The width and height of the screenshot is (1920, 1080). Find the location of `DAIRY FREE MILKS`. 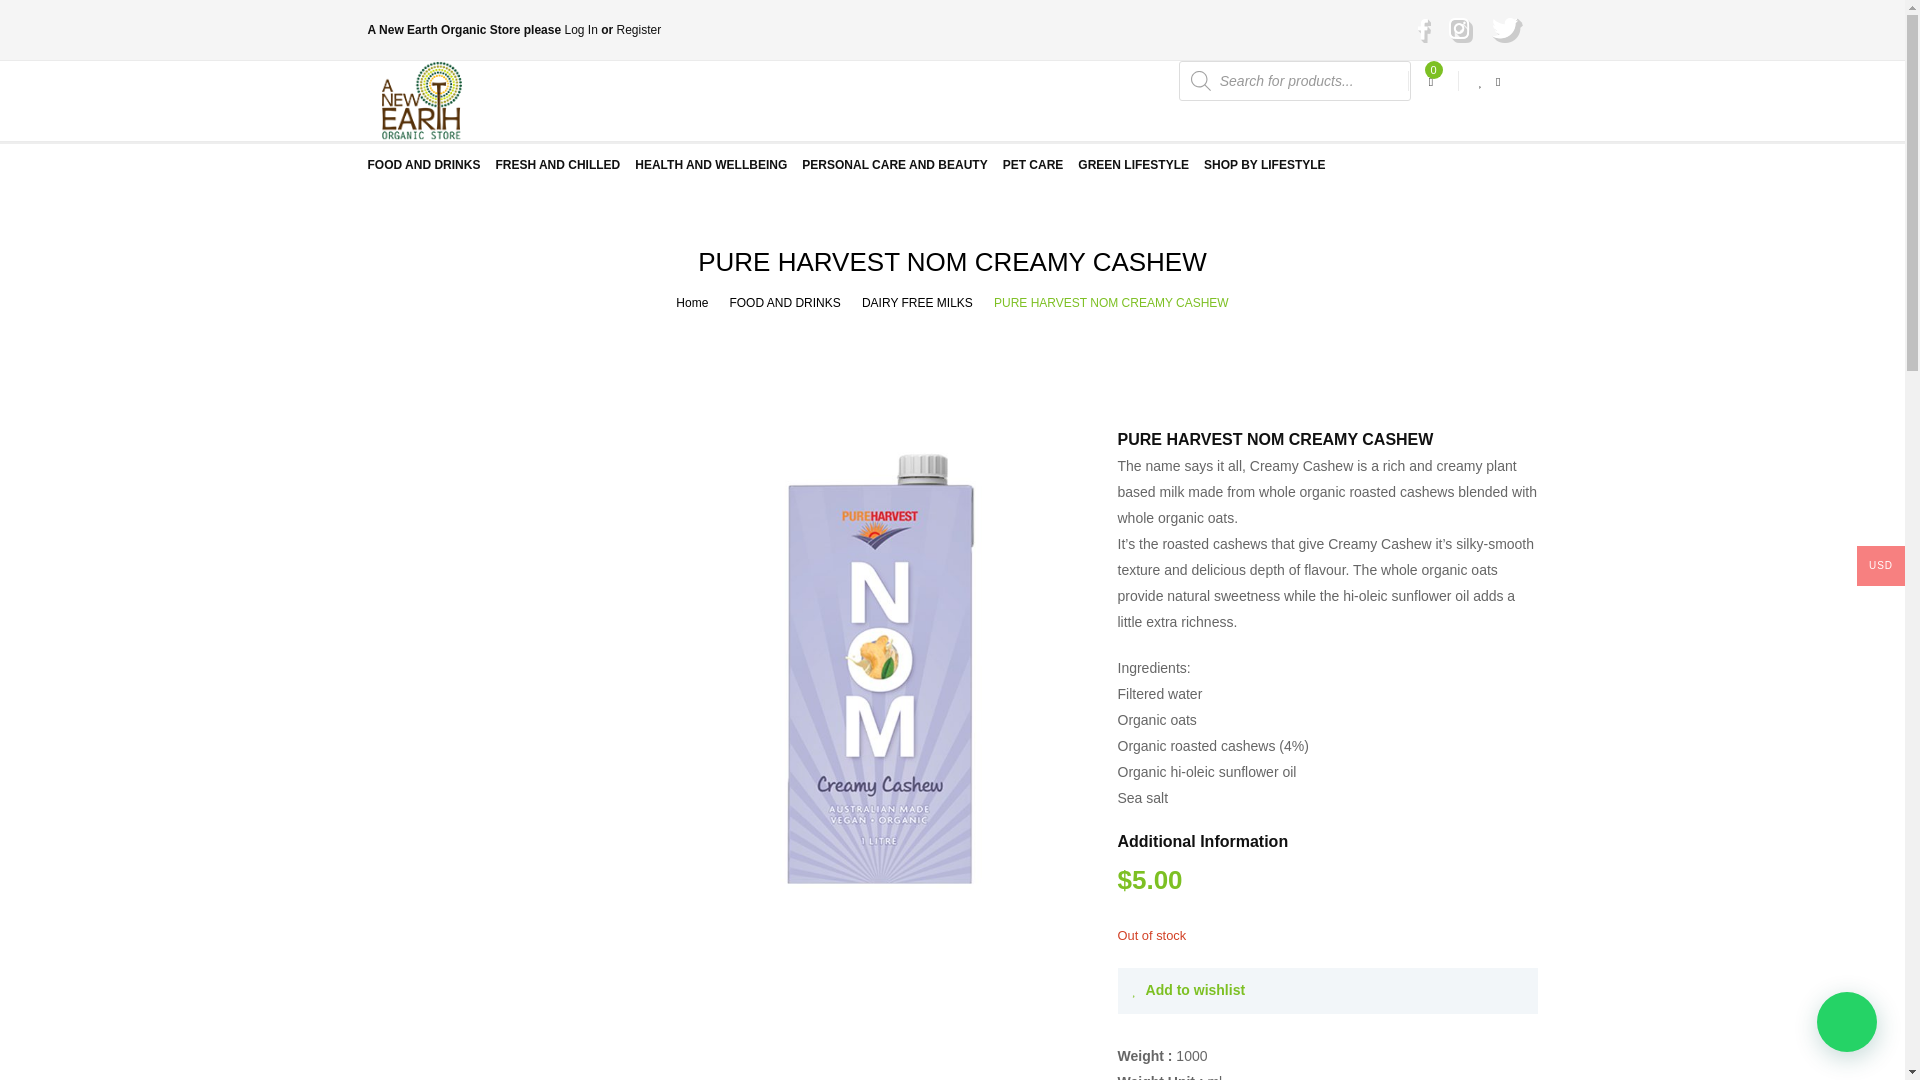

DAIRY FREE MILKS is located at coordinates (918, 302).